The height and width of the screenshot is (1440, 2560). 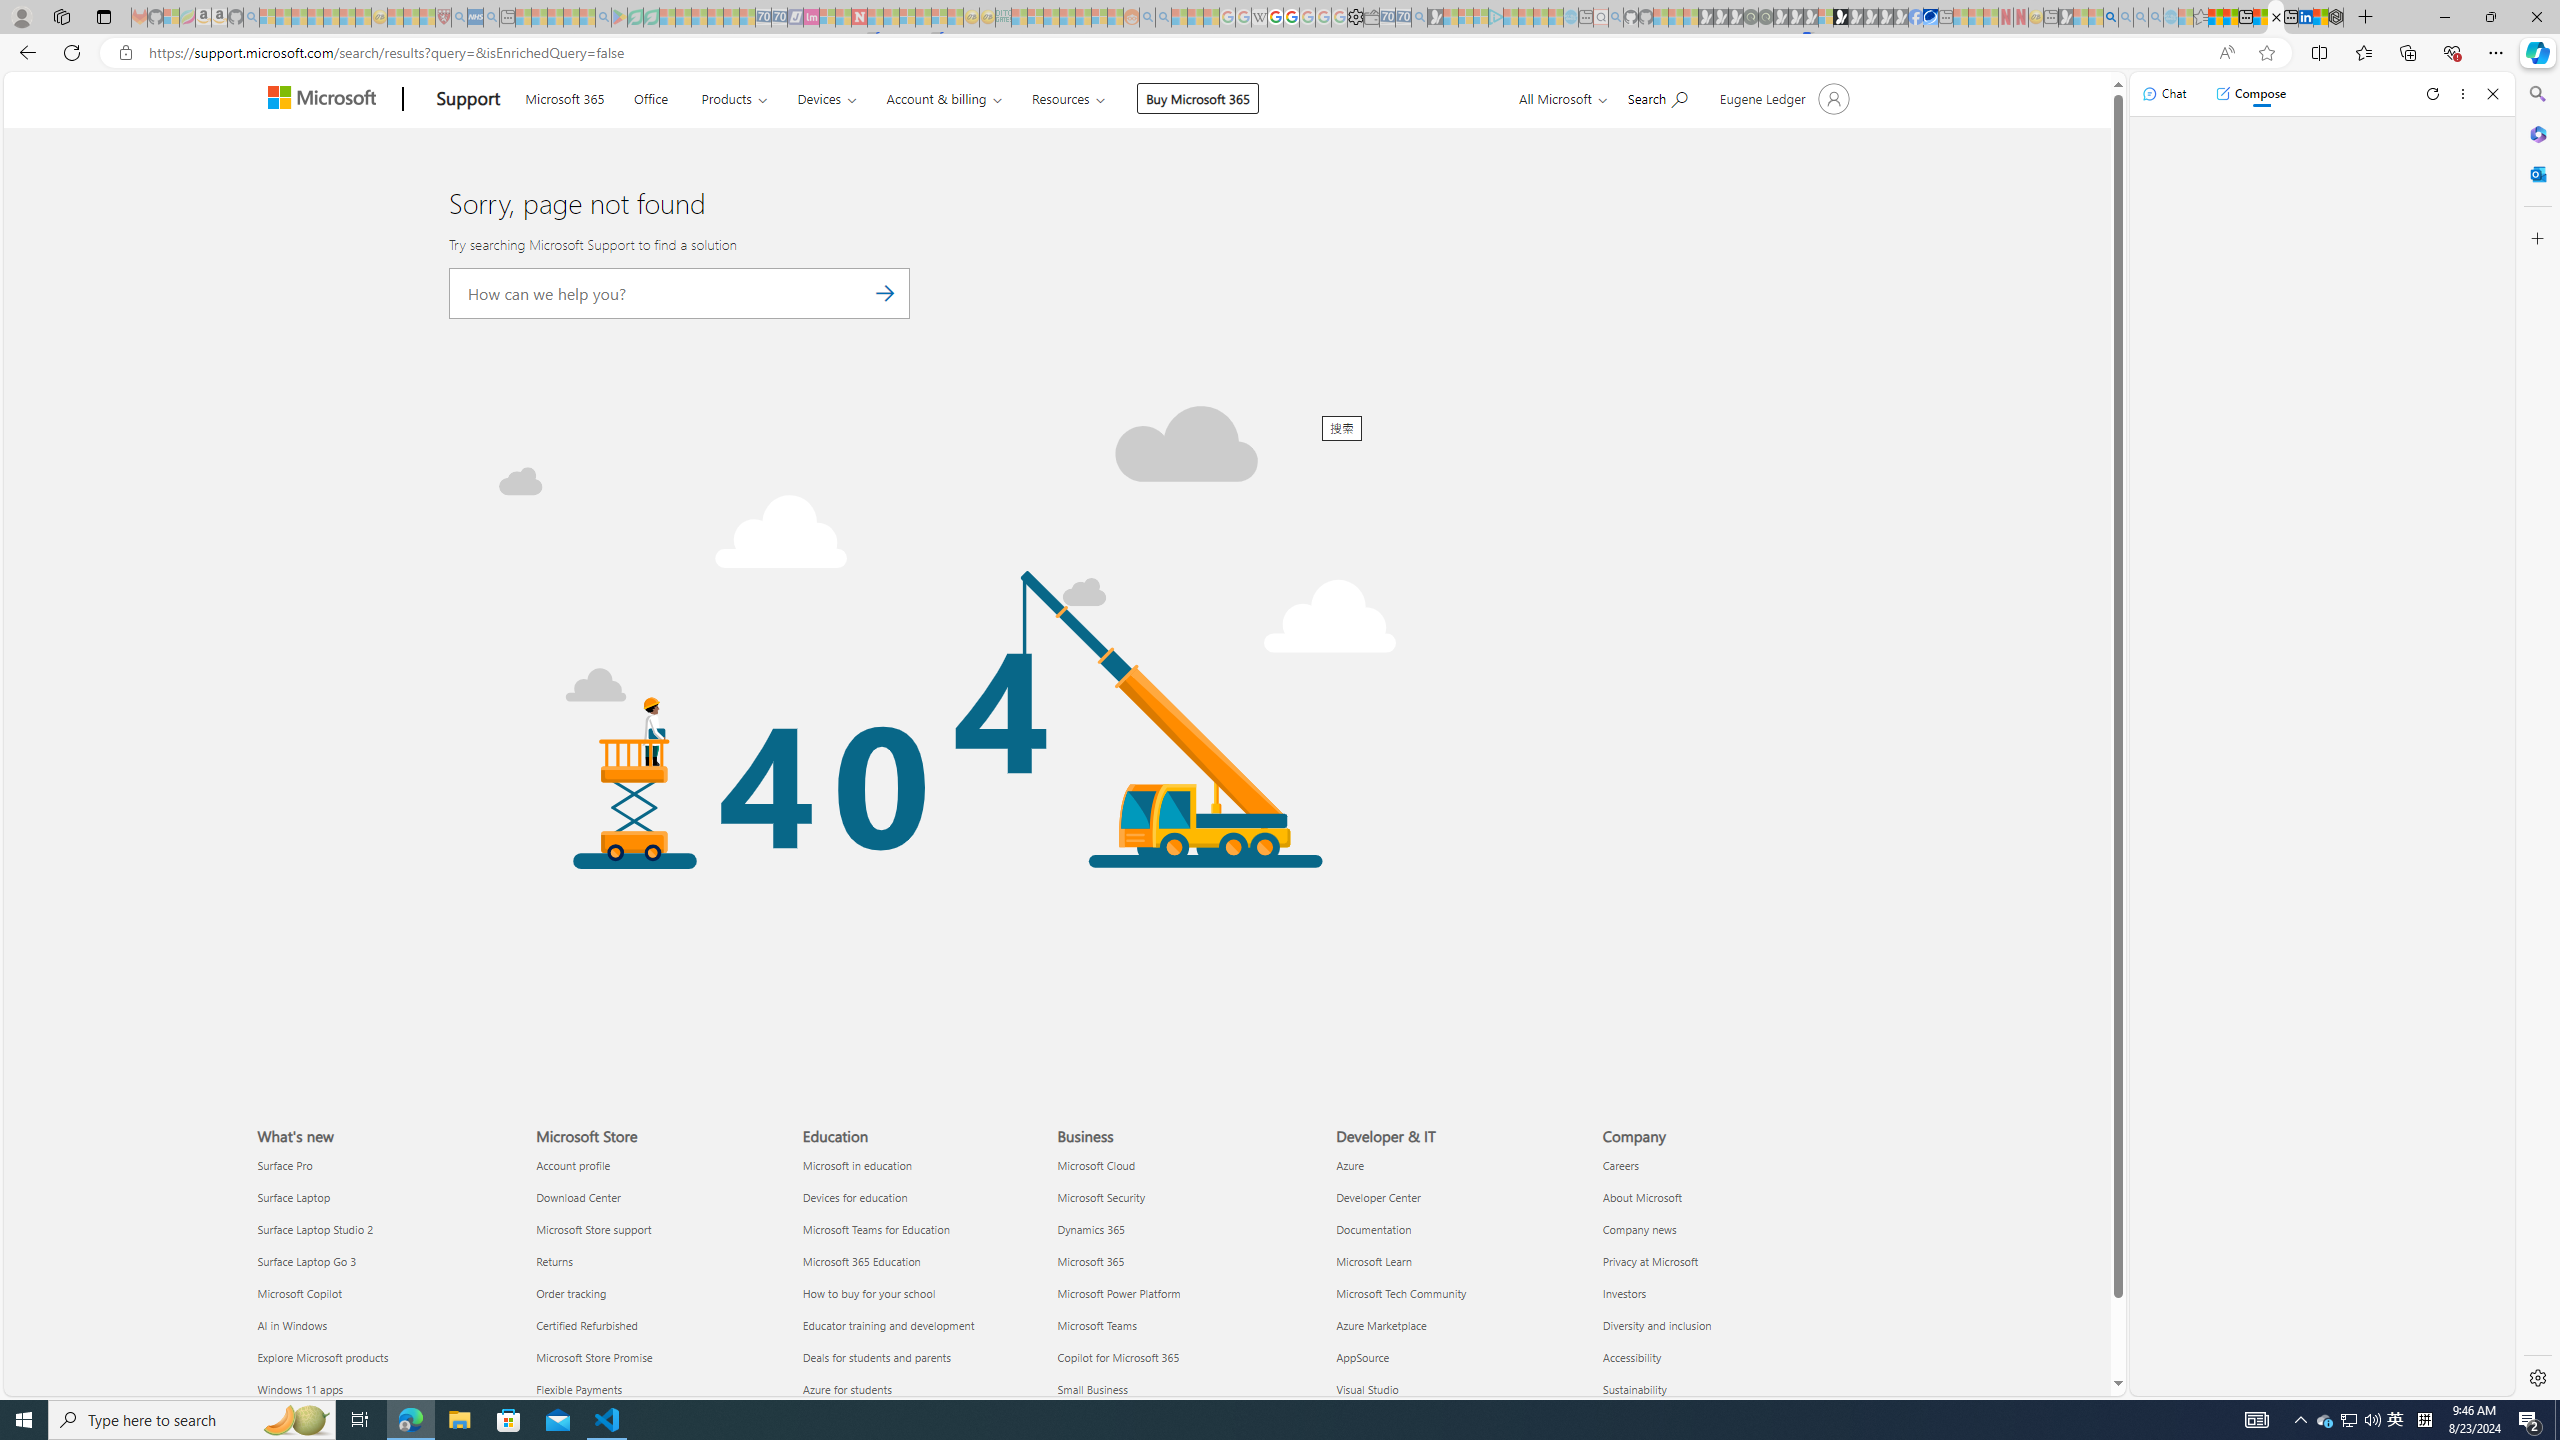 What do you see at coordinates (572, 17) in the screenshot?
I see `Pets - MSN - Sleeping` at bounding box center [572, 17].